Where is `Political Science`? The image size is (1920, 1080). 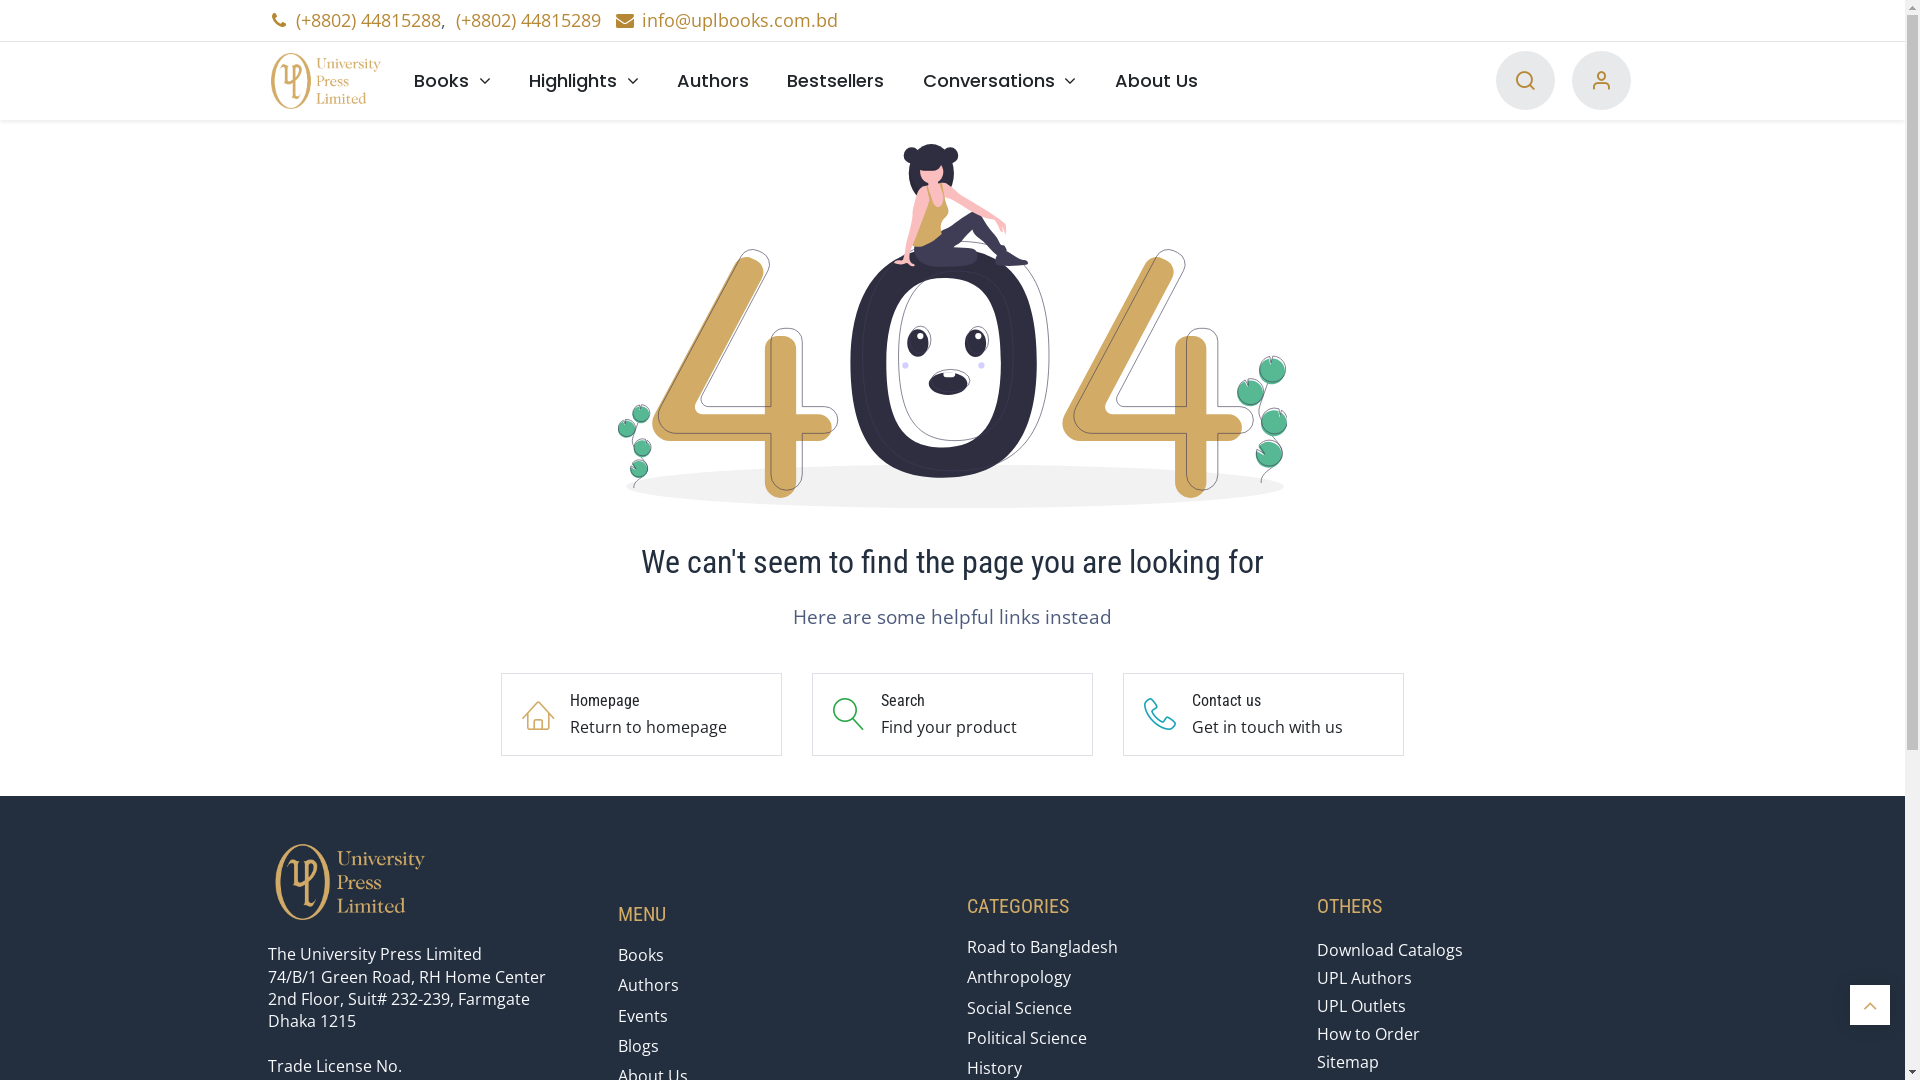 Political Science is located at coordinates (1027, 1038).